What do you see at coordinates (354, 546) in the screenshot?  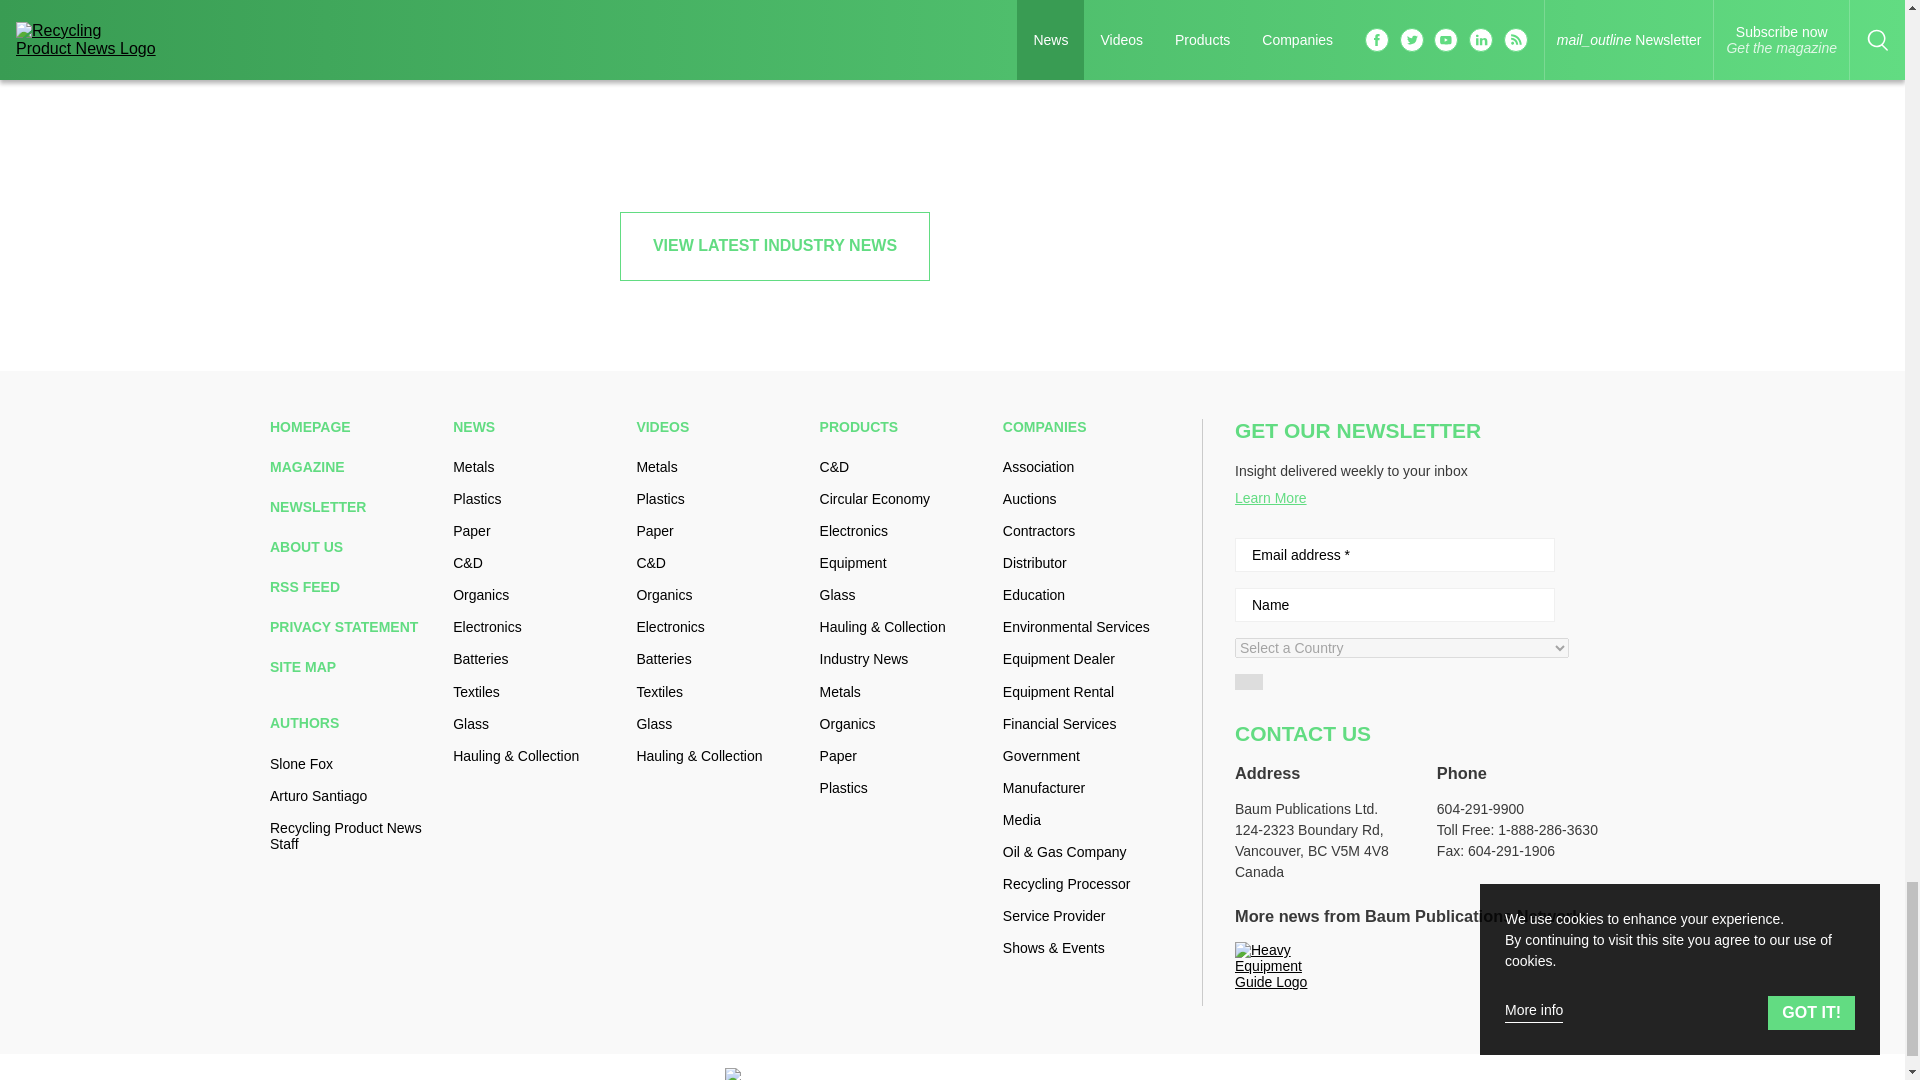 I see `ABOUT US` at bounding box center [354, 546].